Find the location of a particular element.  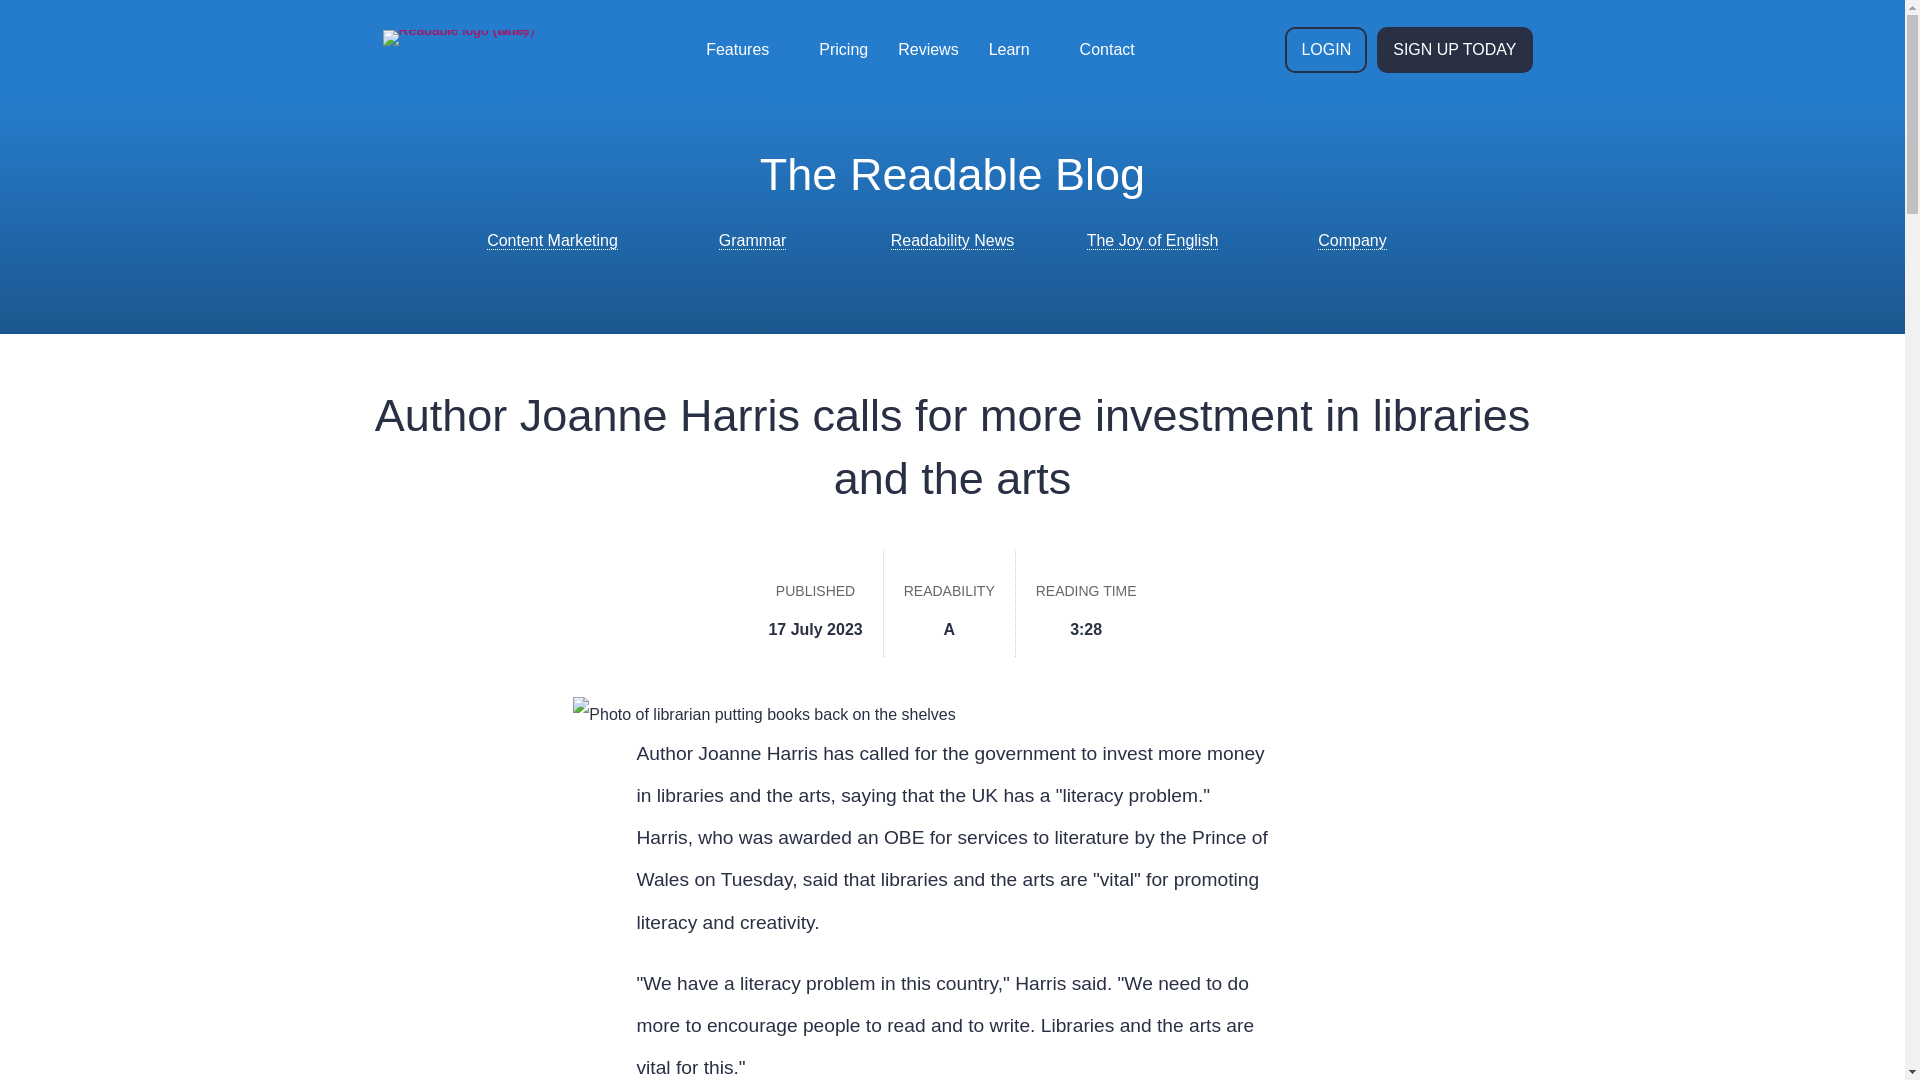

Features is located at coordinates (747, 50).